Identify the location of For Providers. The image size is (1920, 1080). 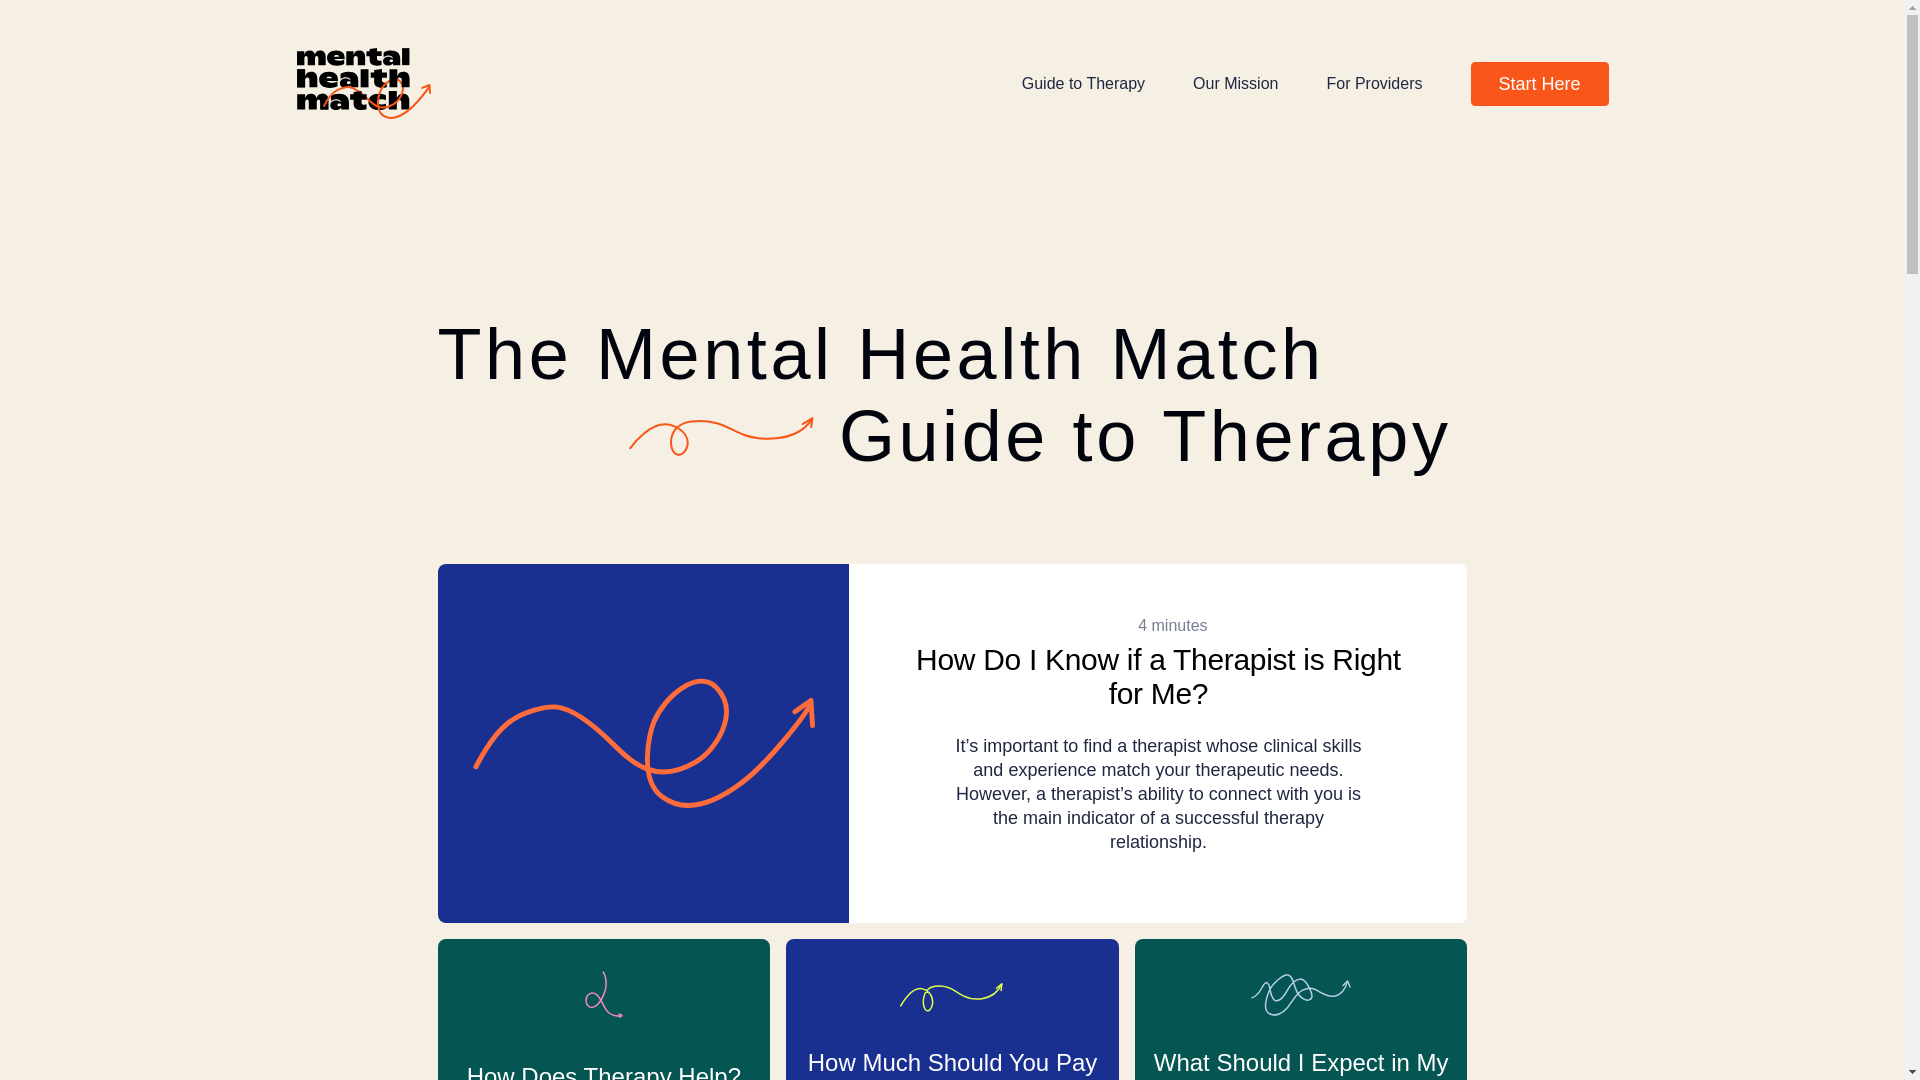
(1374, 82).